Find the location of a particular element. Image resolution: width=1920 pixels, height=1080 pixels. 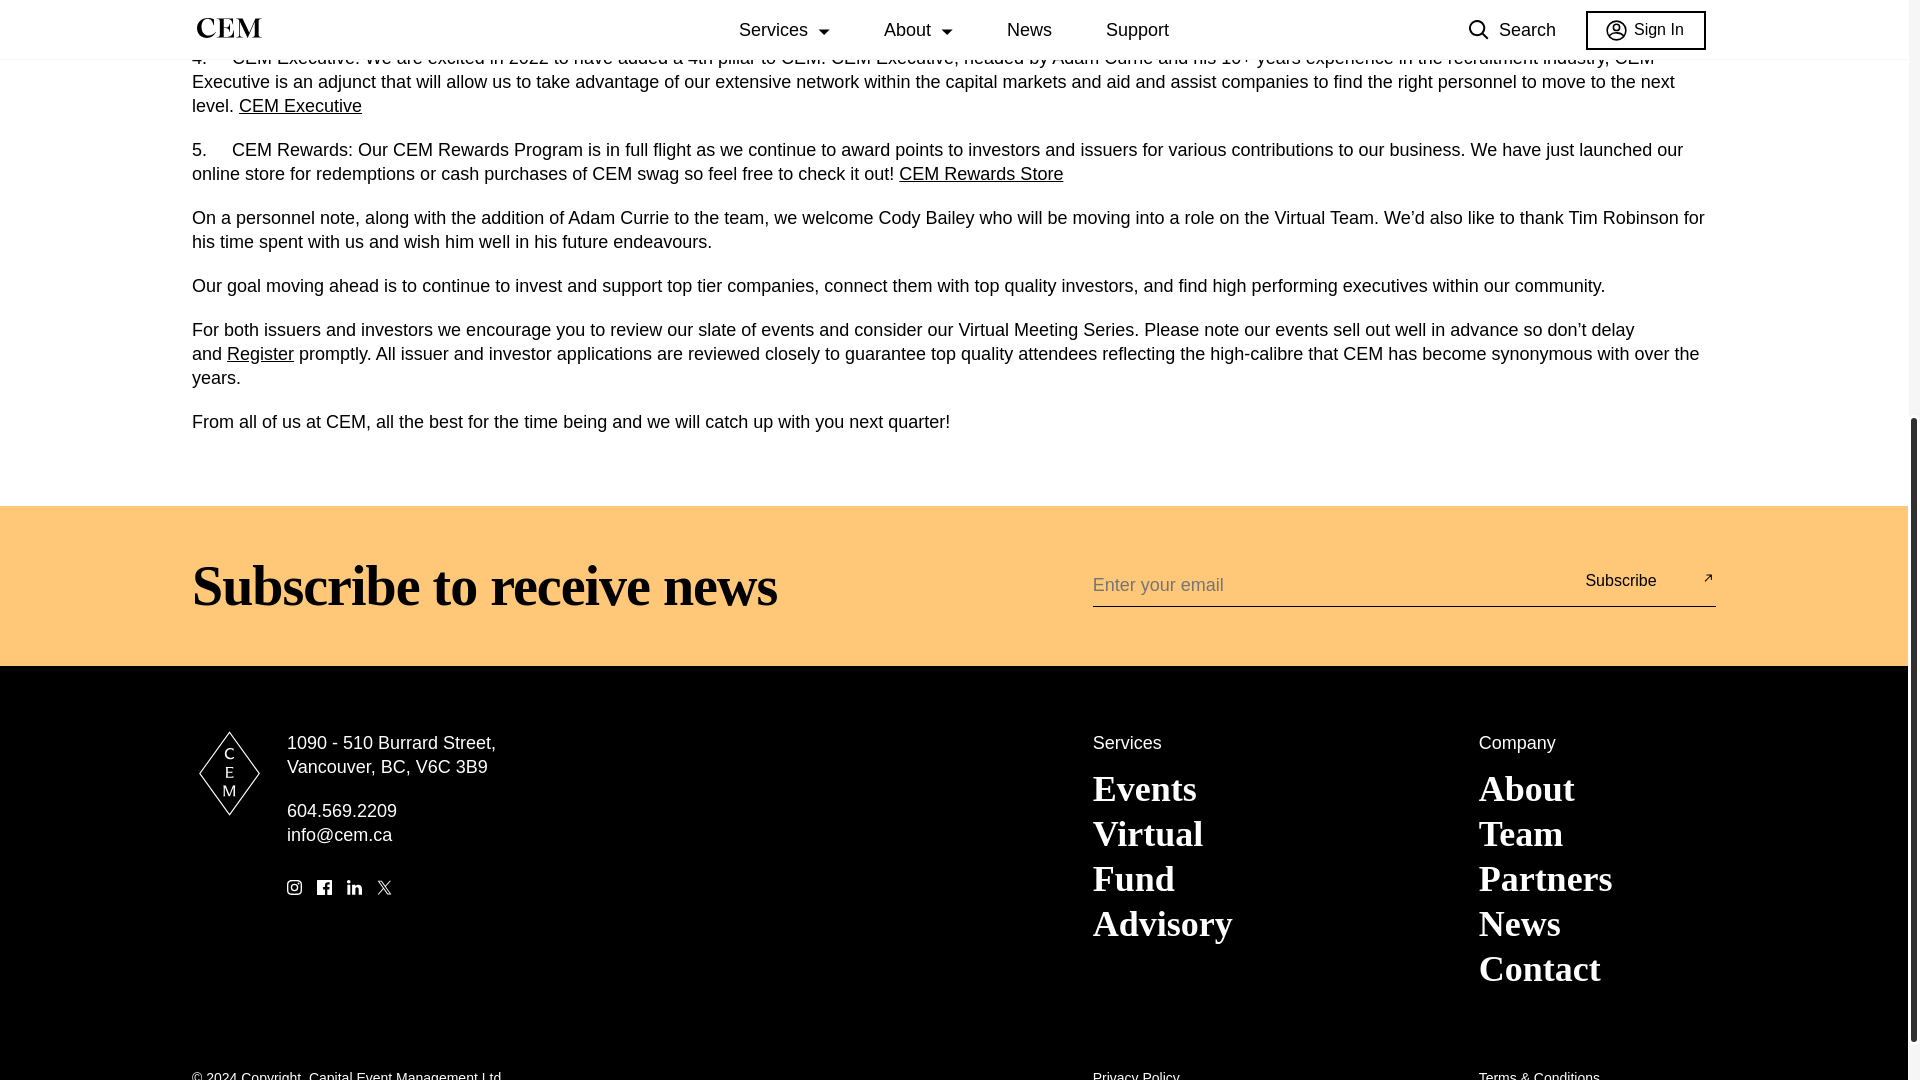

CEM Virtual is located at coordinates (1468, 14).